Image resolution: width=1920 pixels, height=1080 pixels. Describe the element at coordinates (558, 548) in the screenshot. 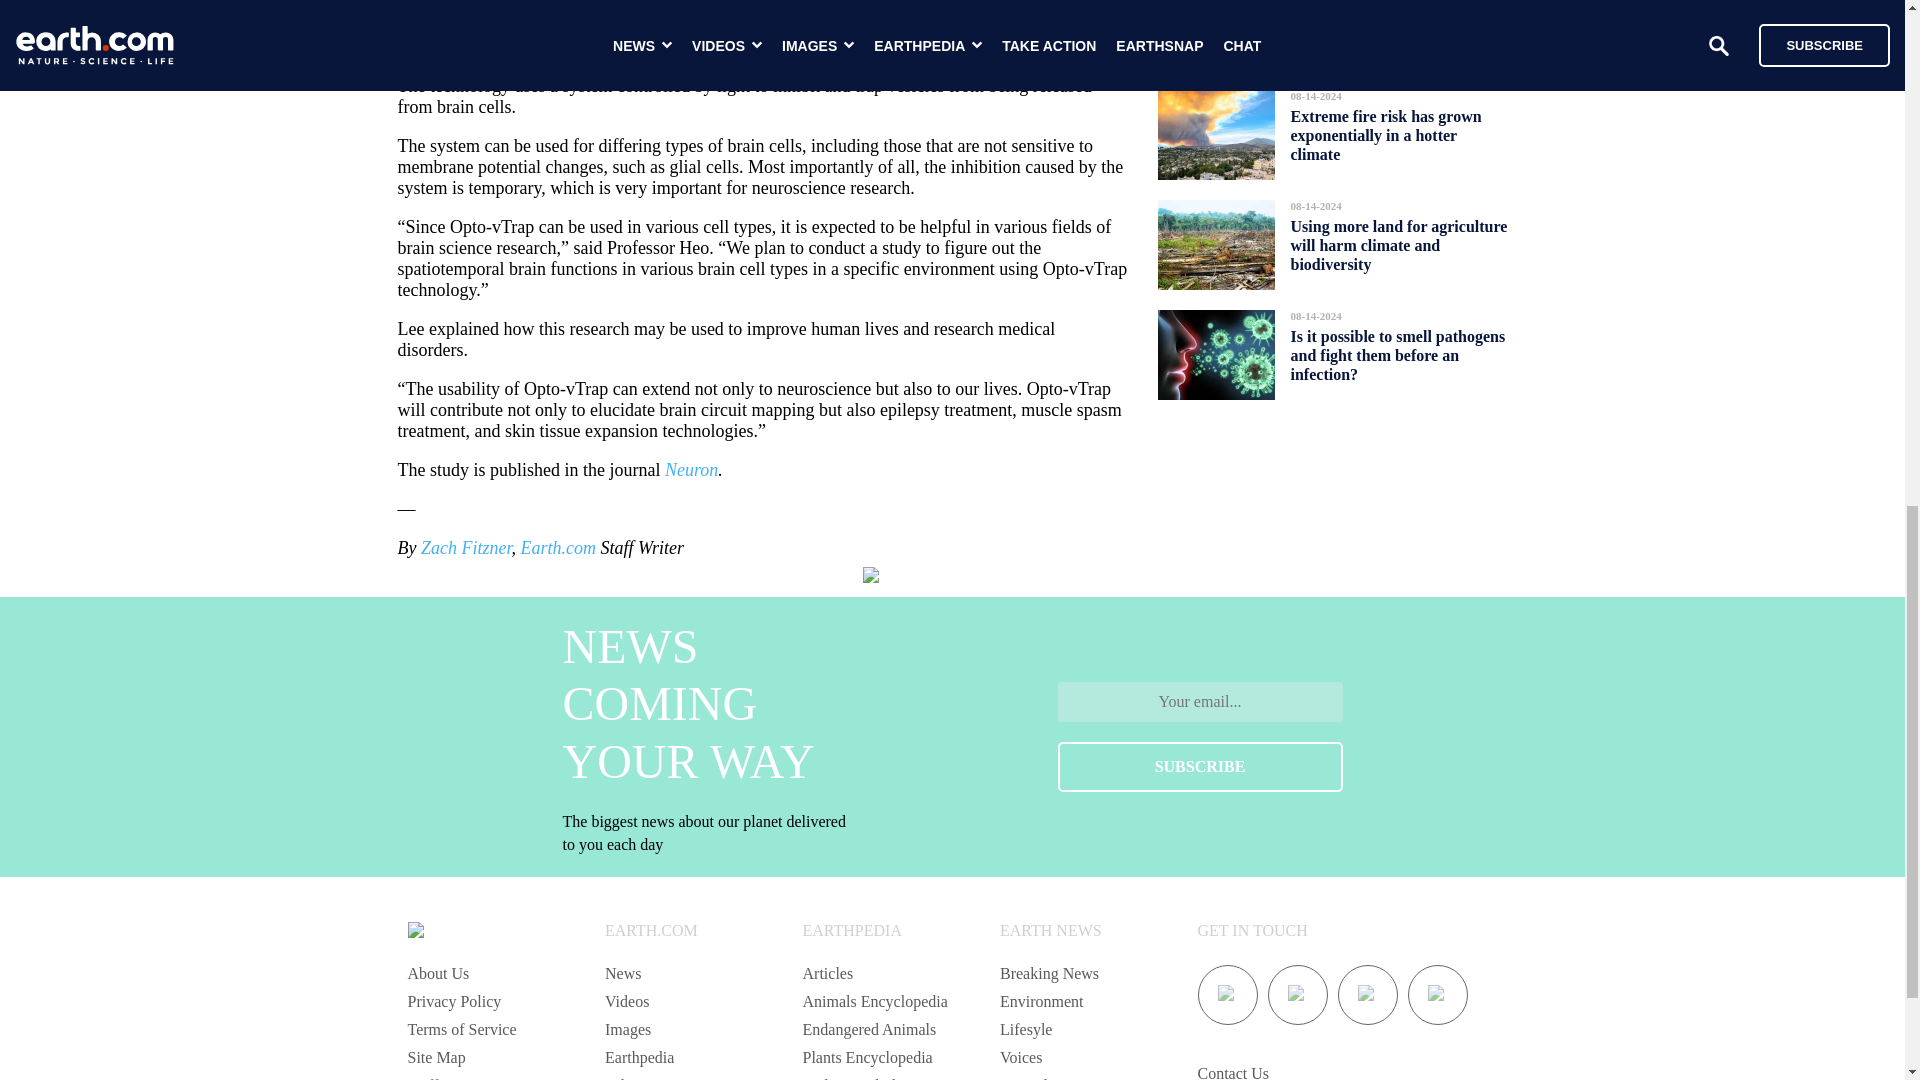

I see `Earth.com` at that location.